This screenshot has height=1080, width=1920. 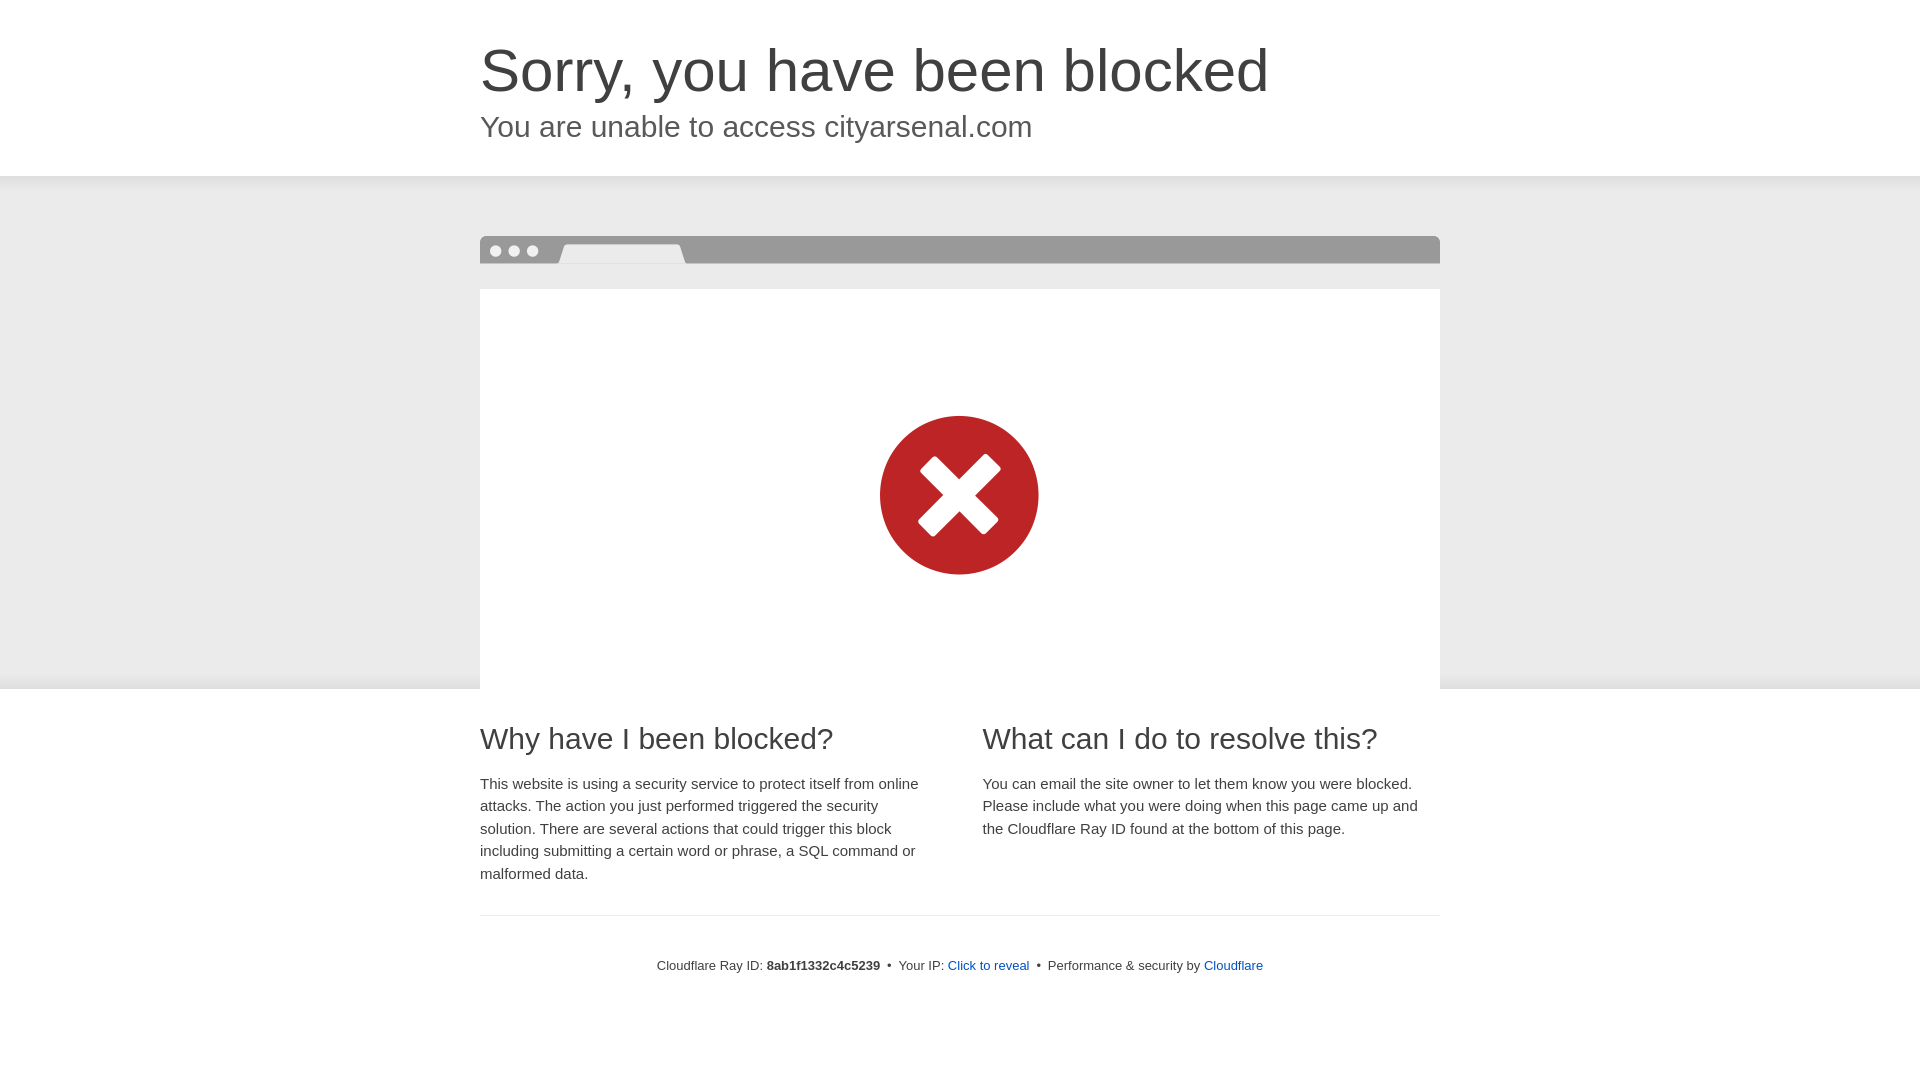 What do you see at coordinates (1233, 965) in the screenshot?
I see `Cloudflare` at bounding box center [1233, 965].